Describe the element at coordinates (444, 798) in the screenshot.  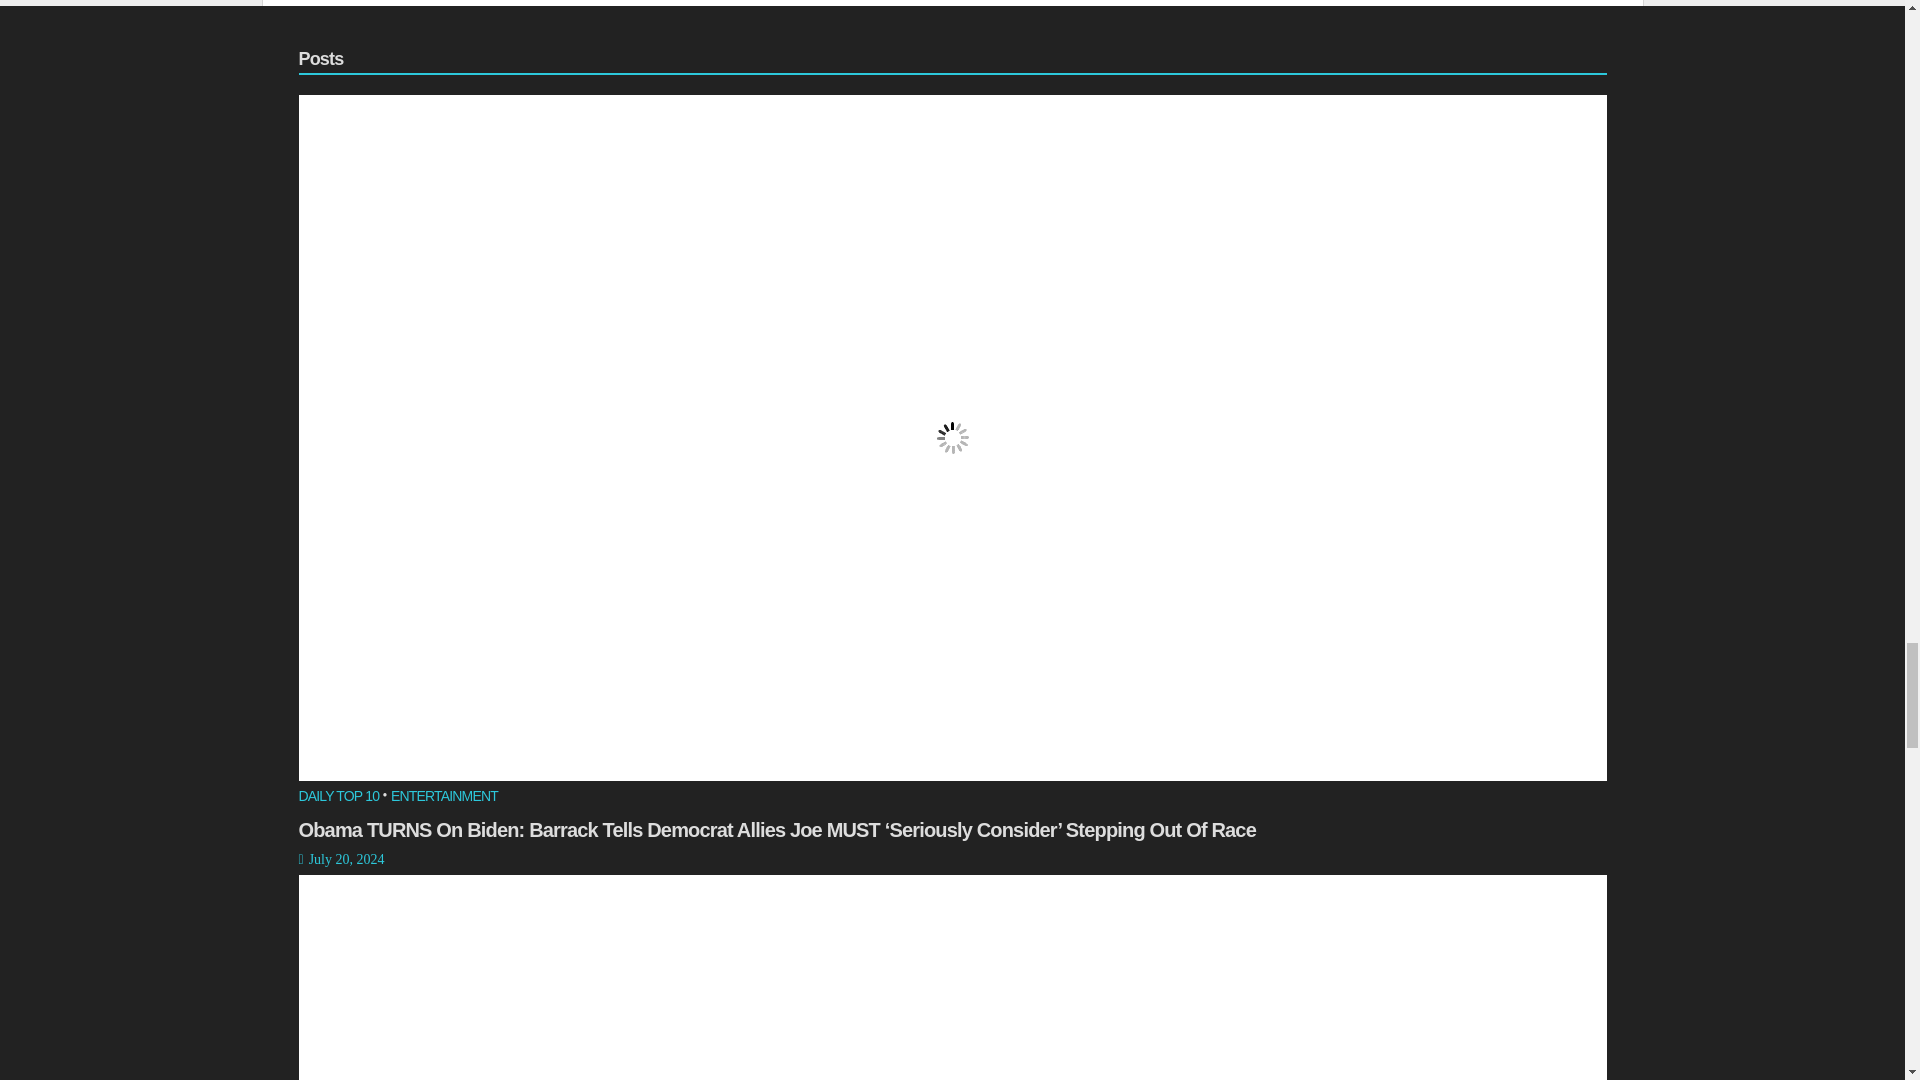
I see `ENTERTAINMENT` at that location.